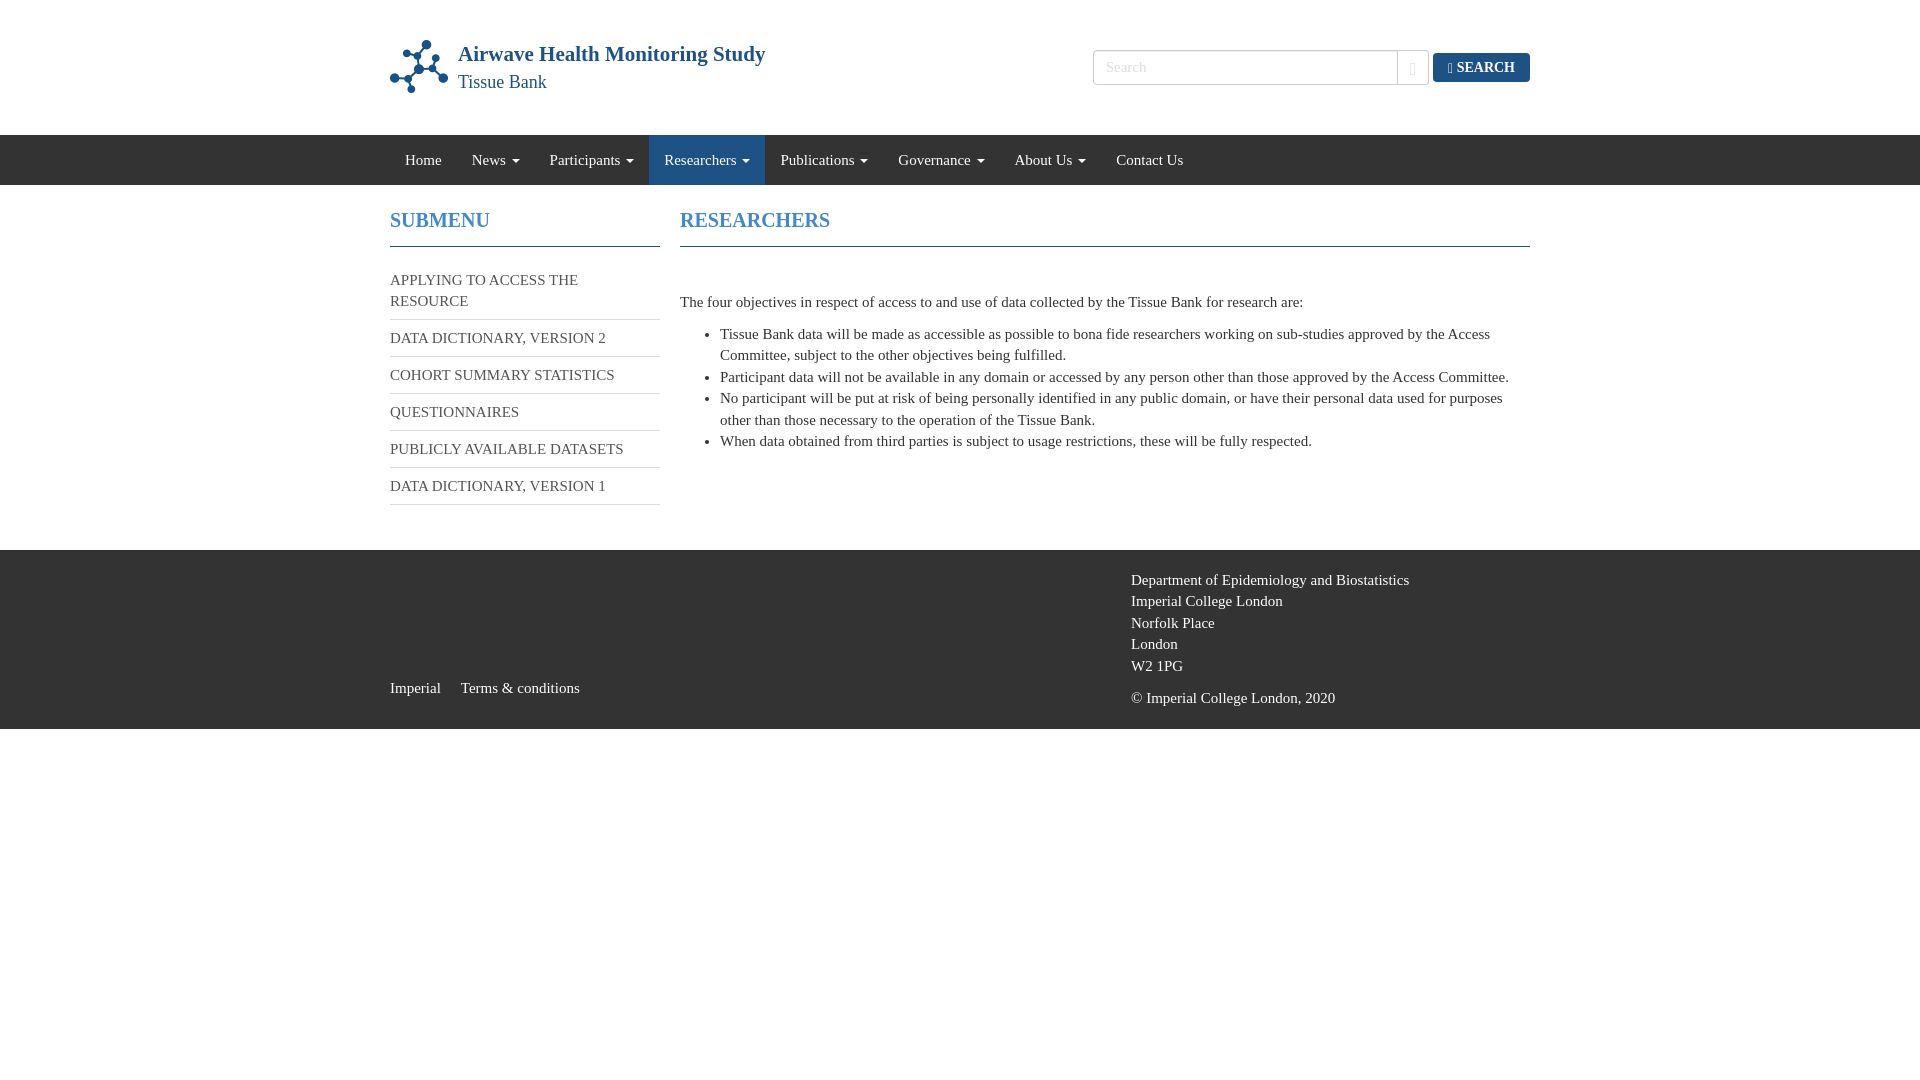 This screenshot has height=1080, width=1920. Describe the element at coordinates (576, 68) in the screenshot. I see `SEARCH` at that location.